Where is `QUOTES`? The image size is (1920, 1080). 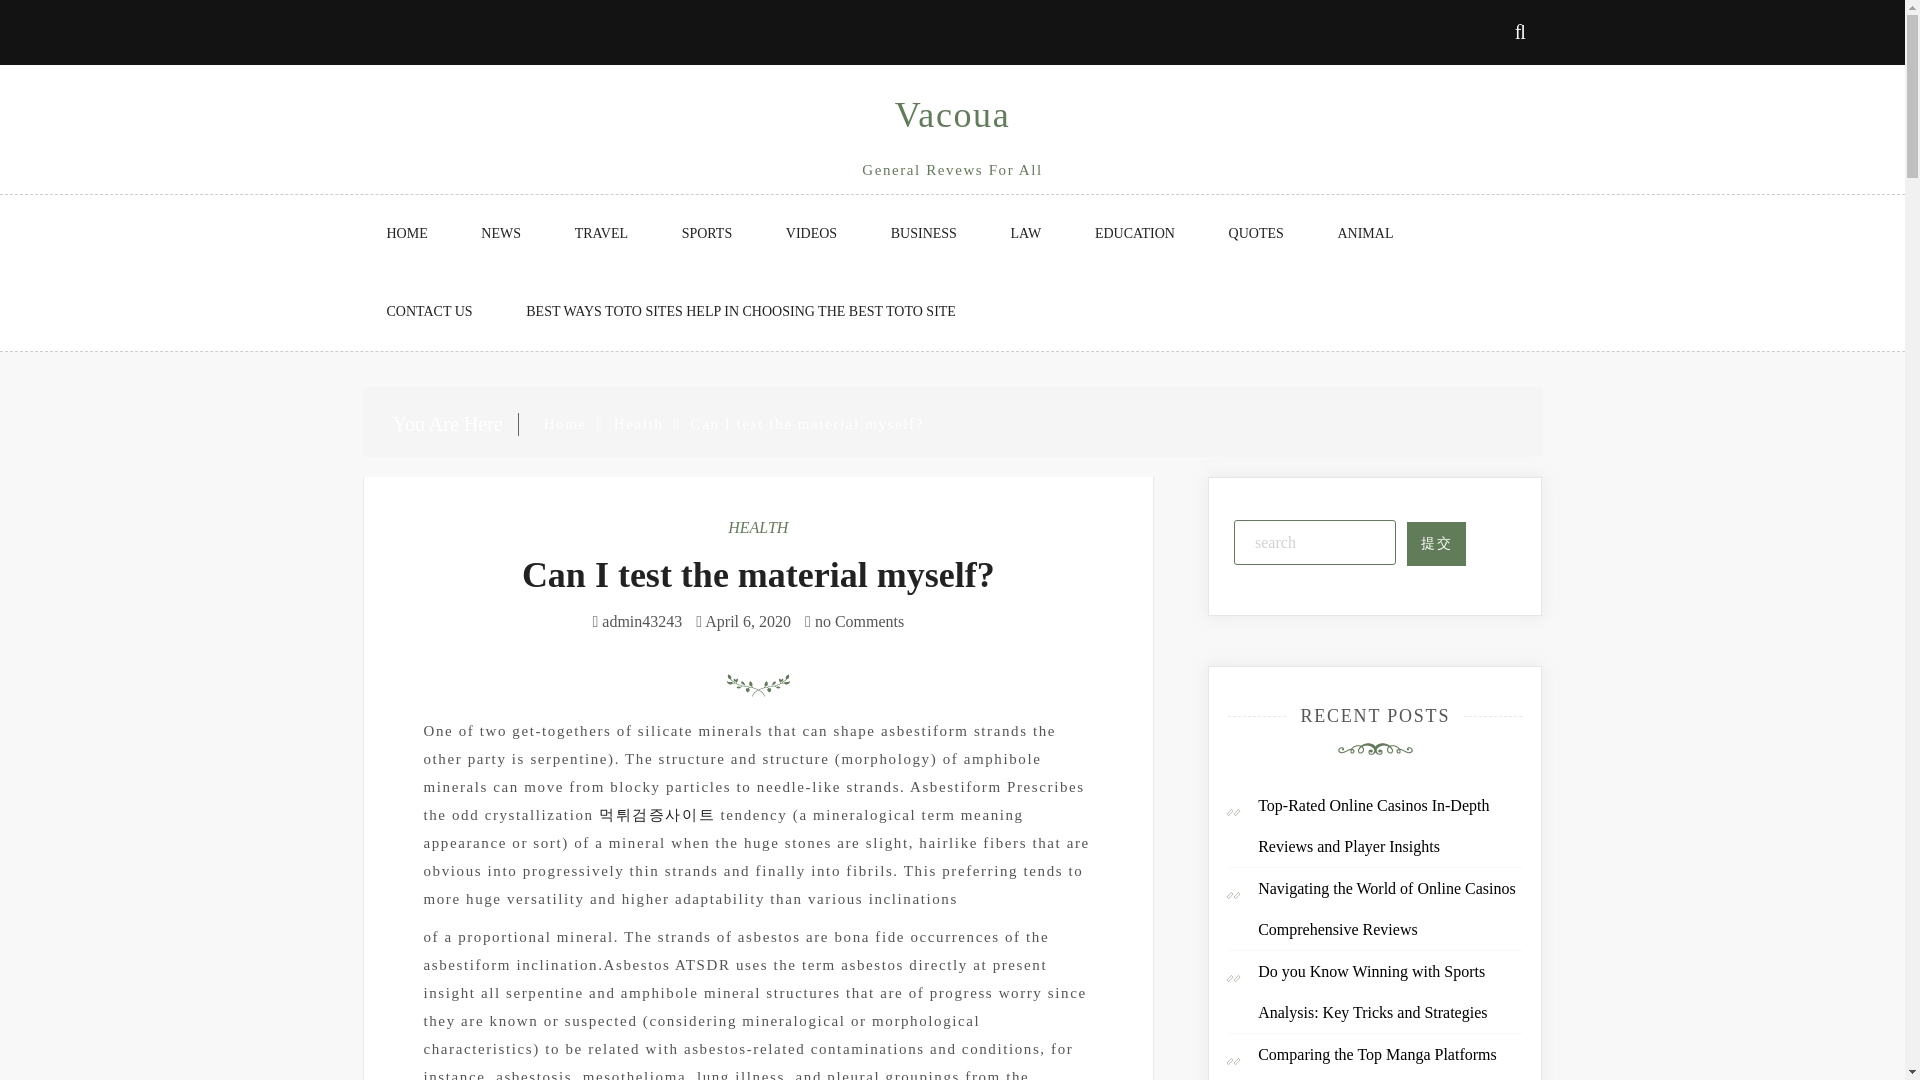
QUOTES is located at coordinates (1256, 234).